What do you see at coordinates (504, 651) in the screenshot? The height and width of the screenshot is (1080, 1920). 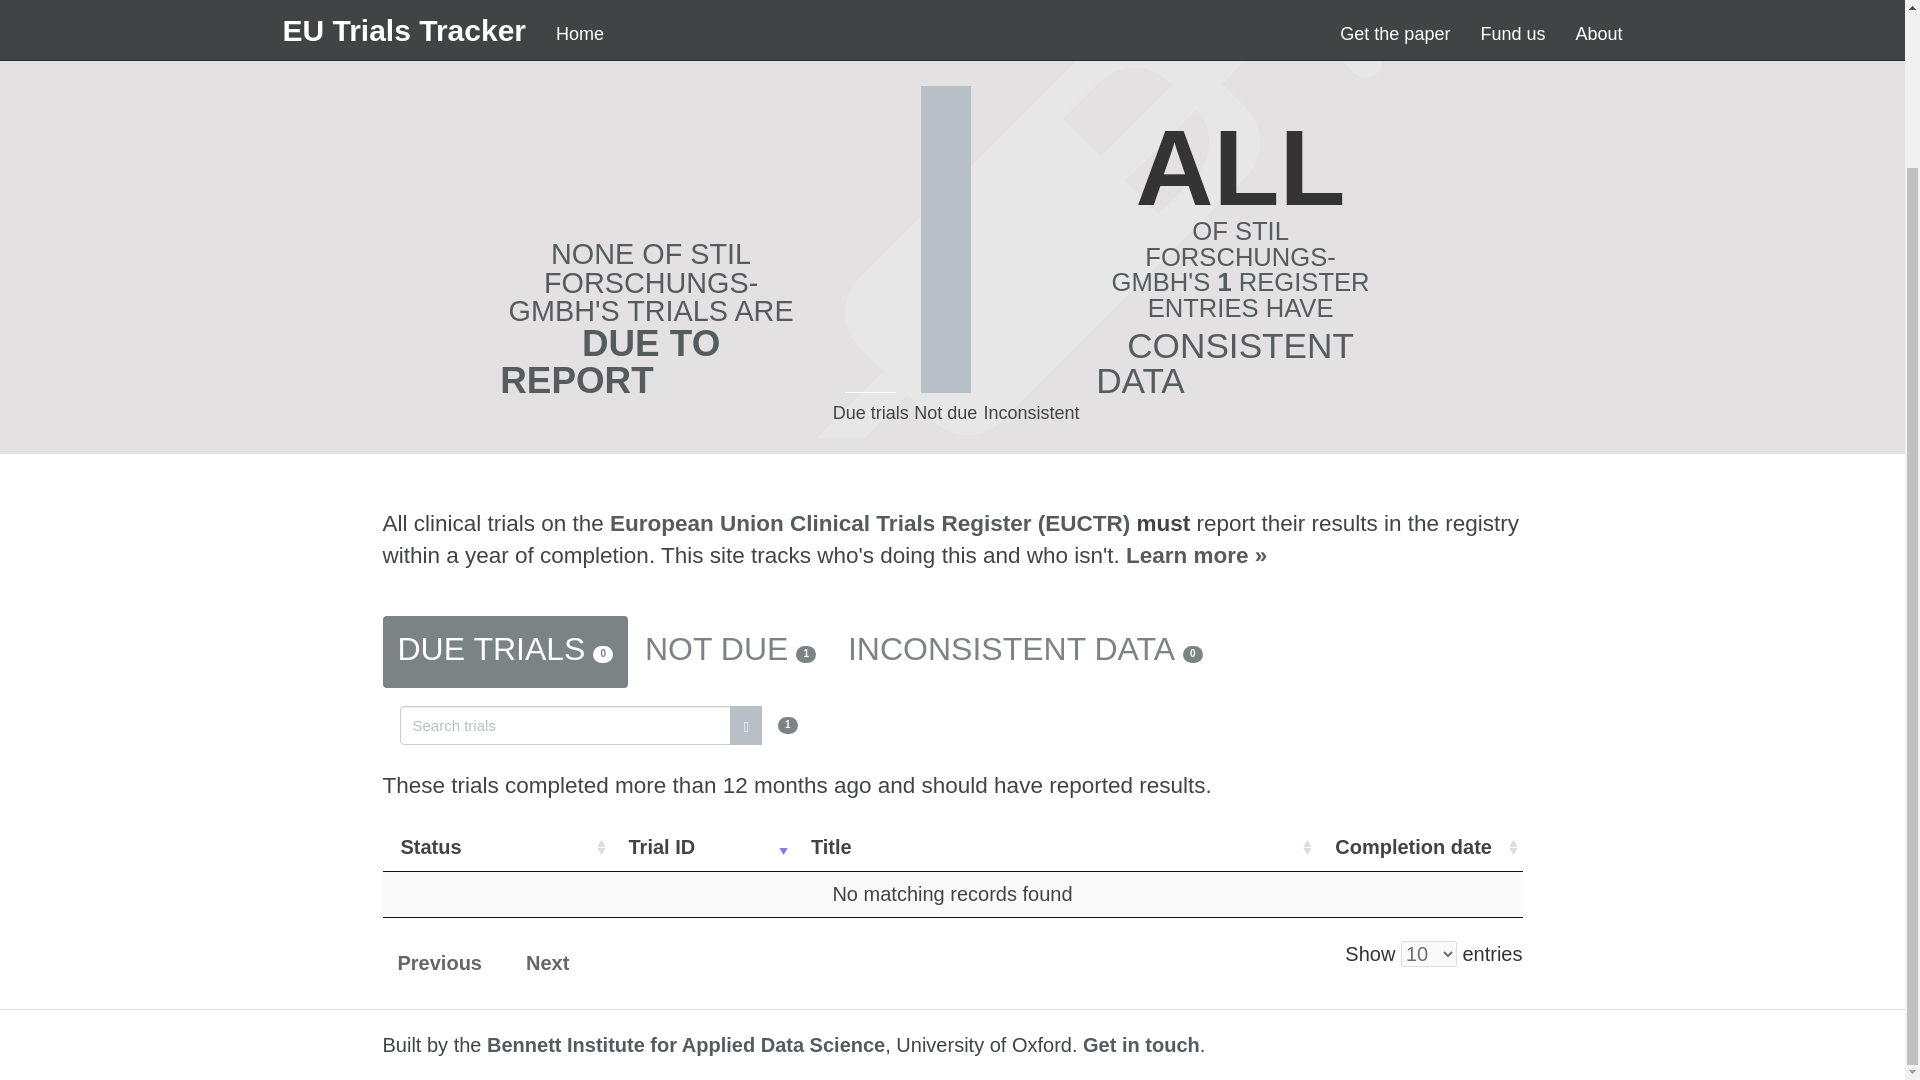 I see `DUE TRIALS0` at bounding box center [504, 651].